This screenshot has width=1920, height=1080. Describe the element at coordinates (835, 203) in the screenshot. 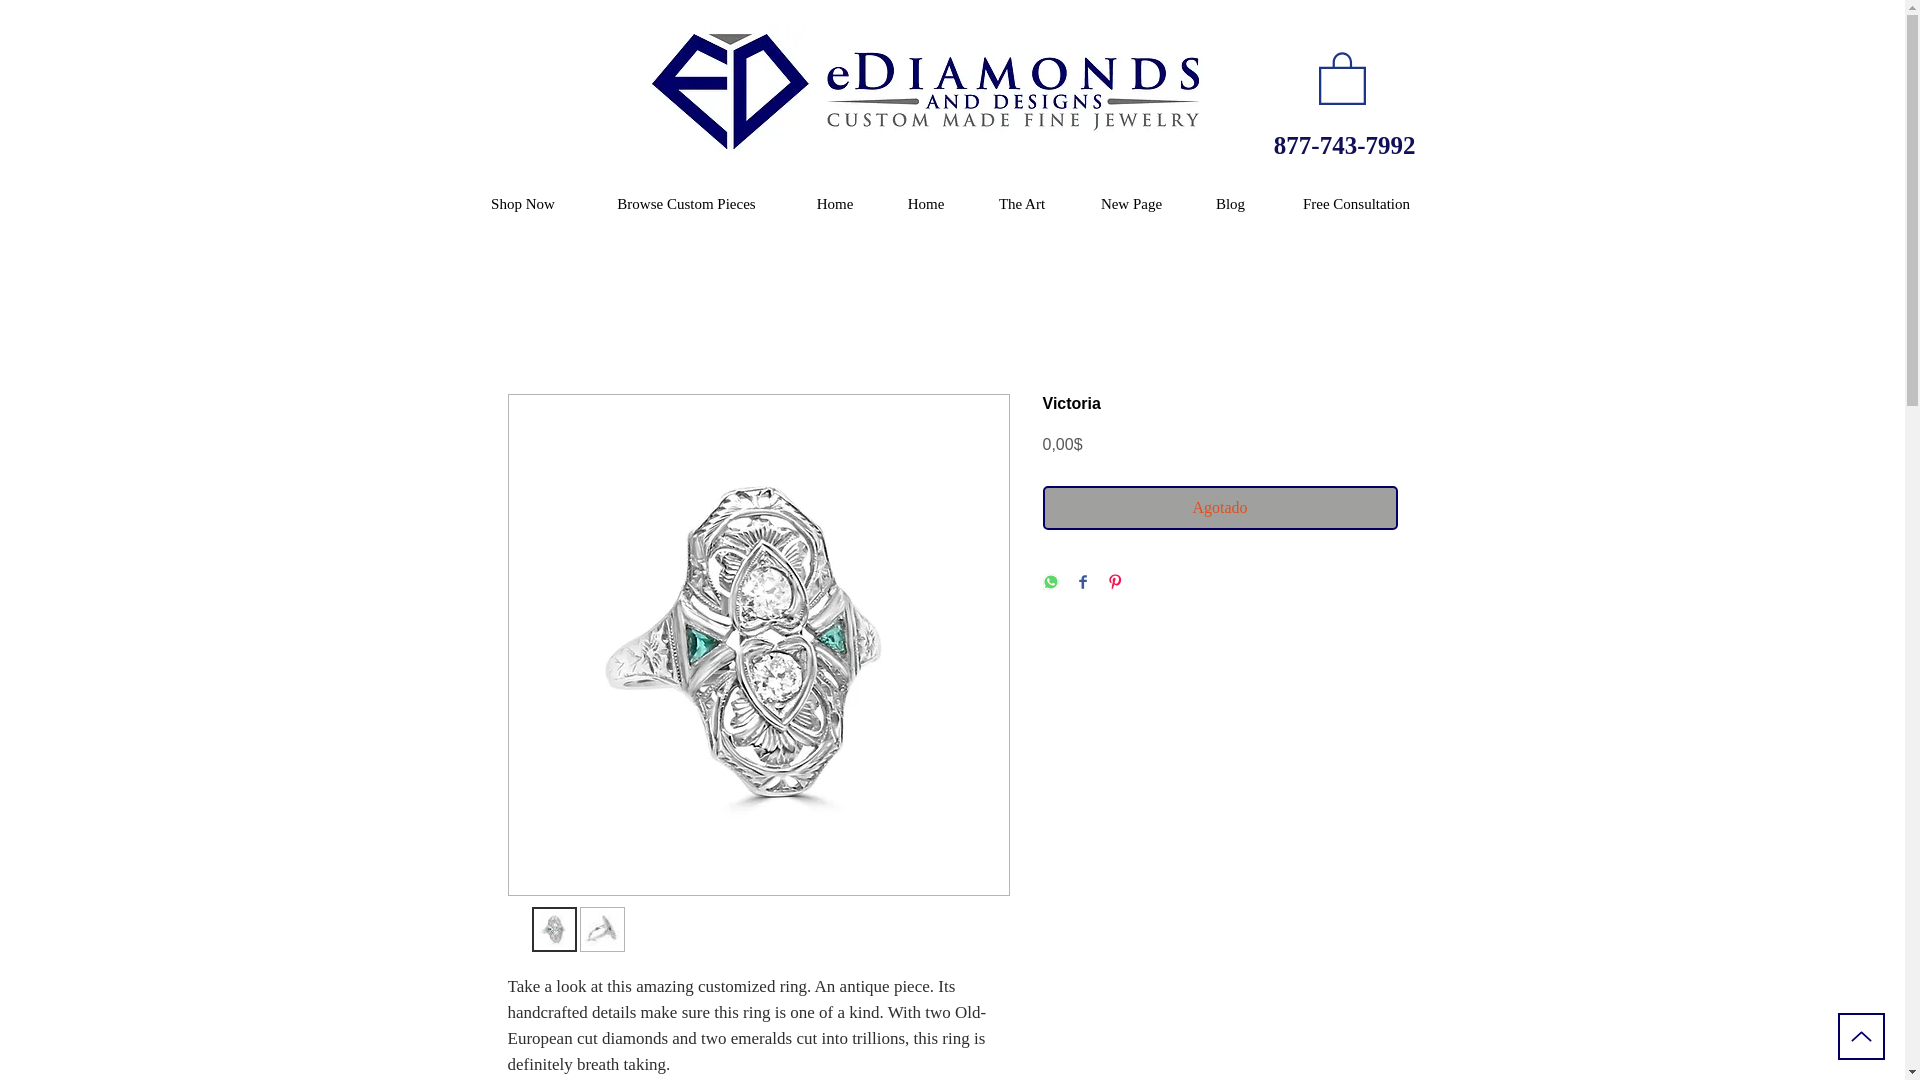

I see `Home` at that location.